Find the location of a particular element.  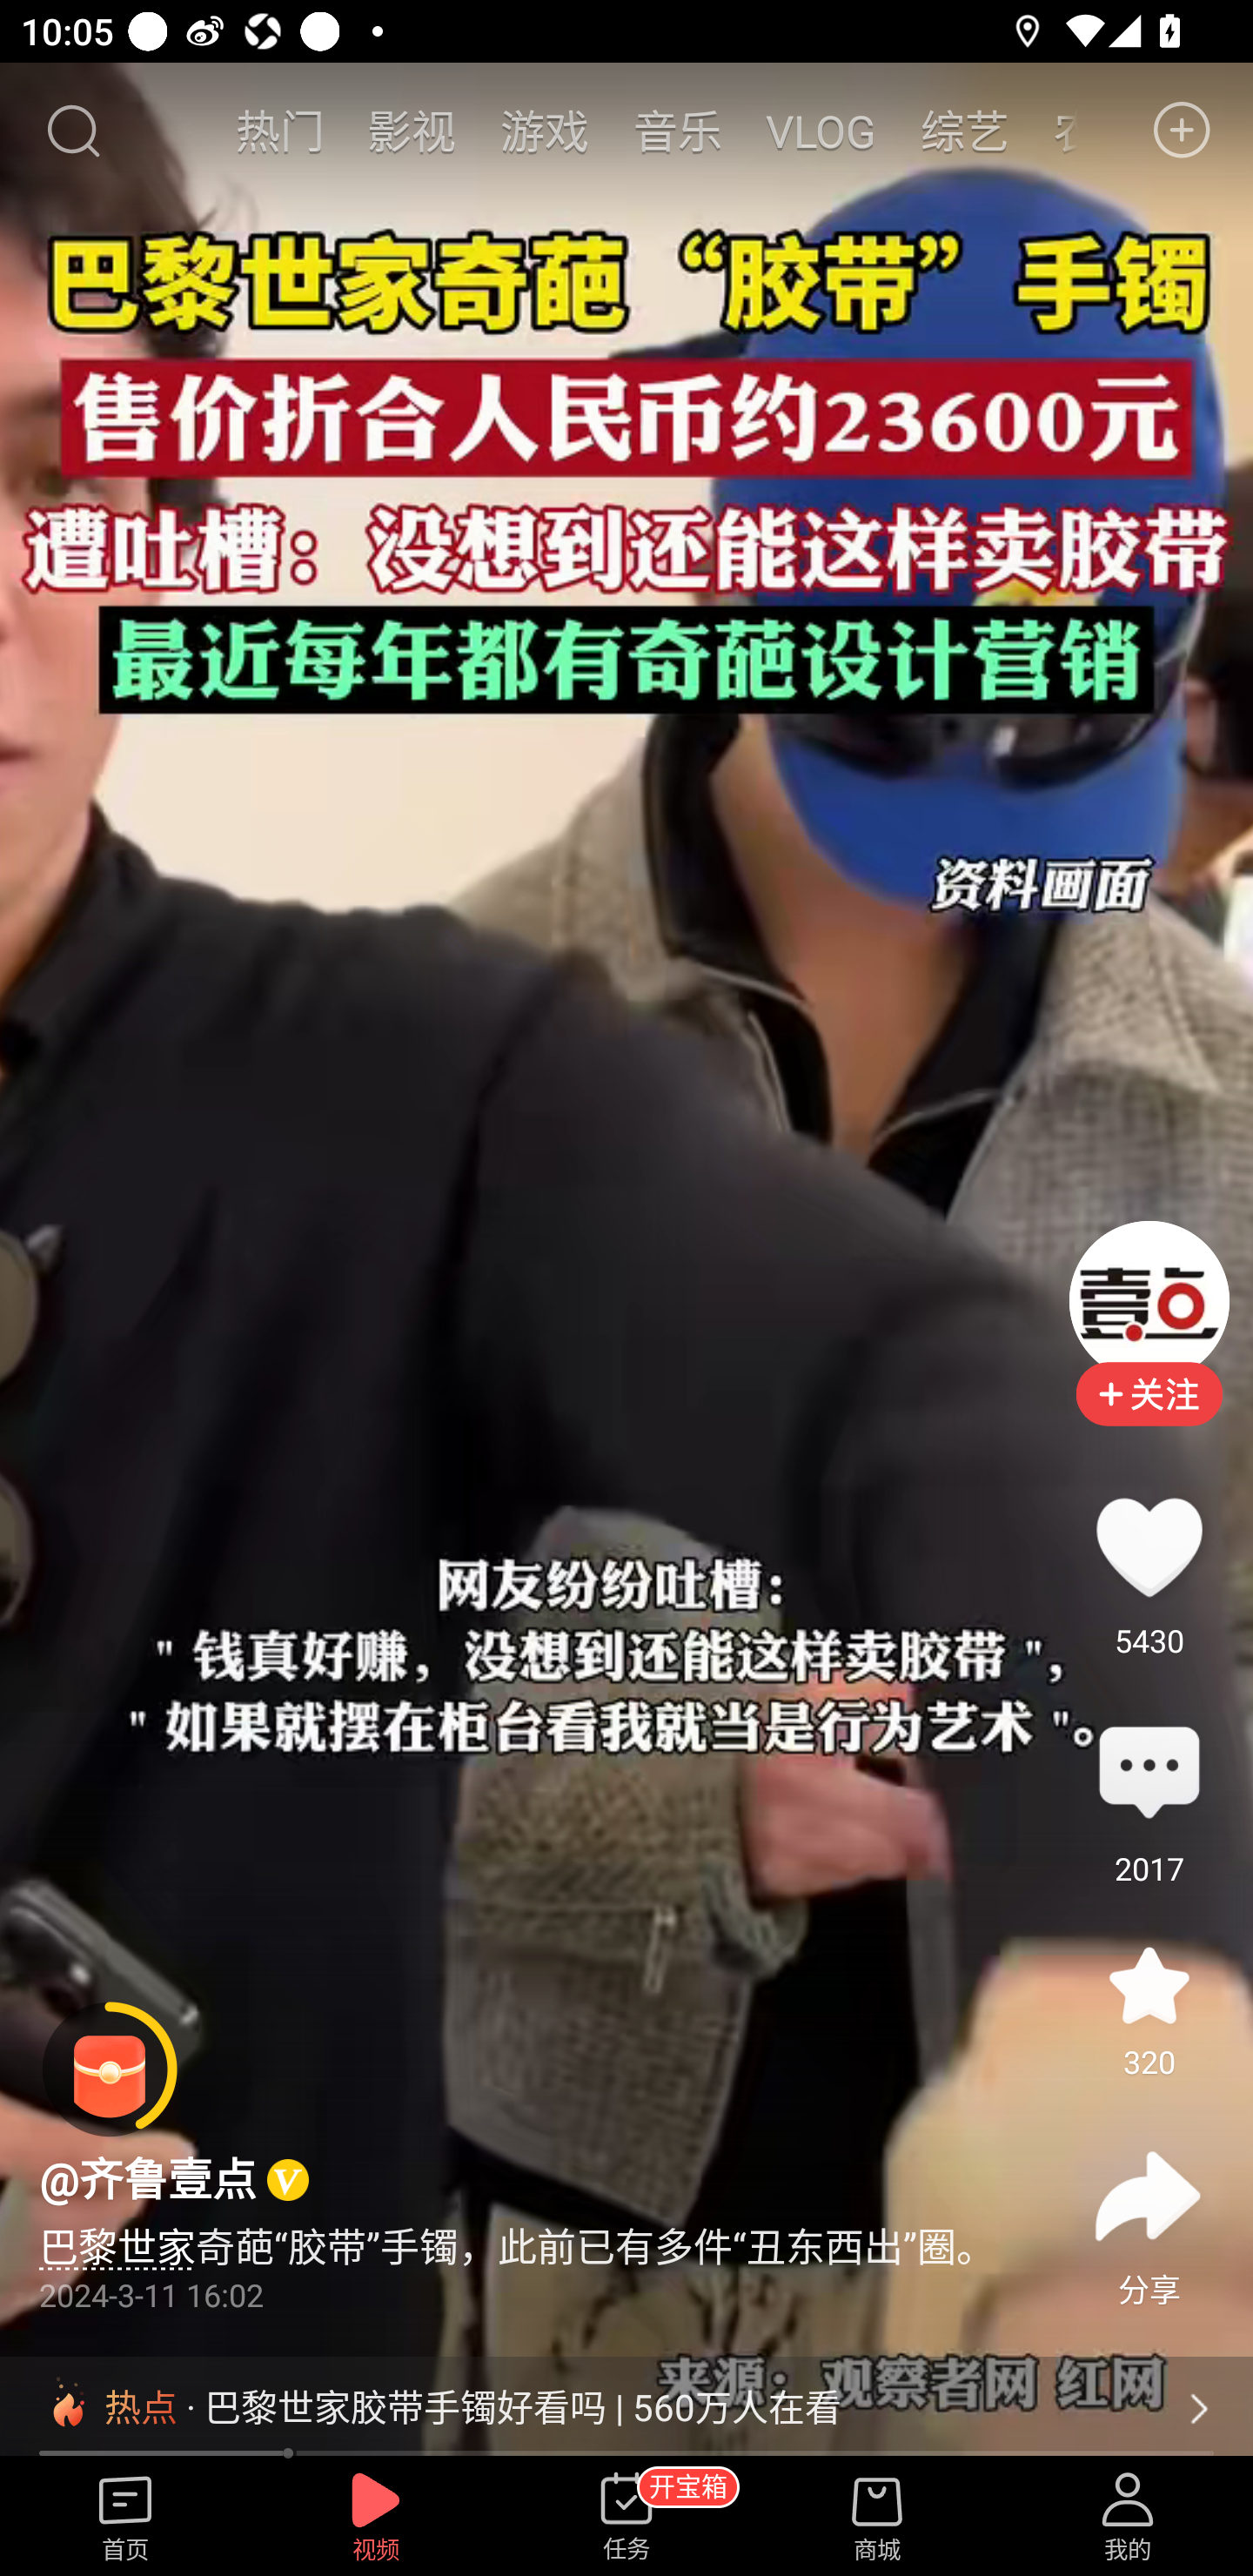

发布 is located at coordinates (1183, 131).